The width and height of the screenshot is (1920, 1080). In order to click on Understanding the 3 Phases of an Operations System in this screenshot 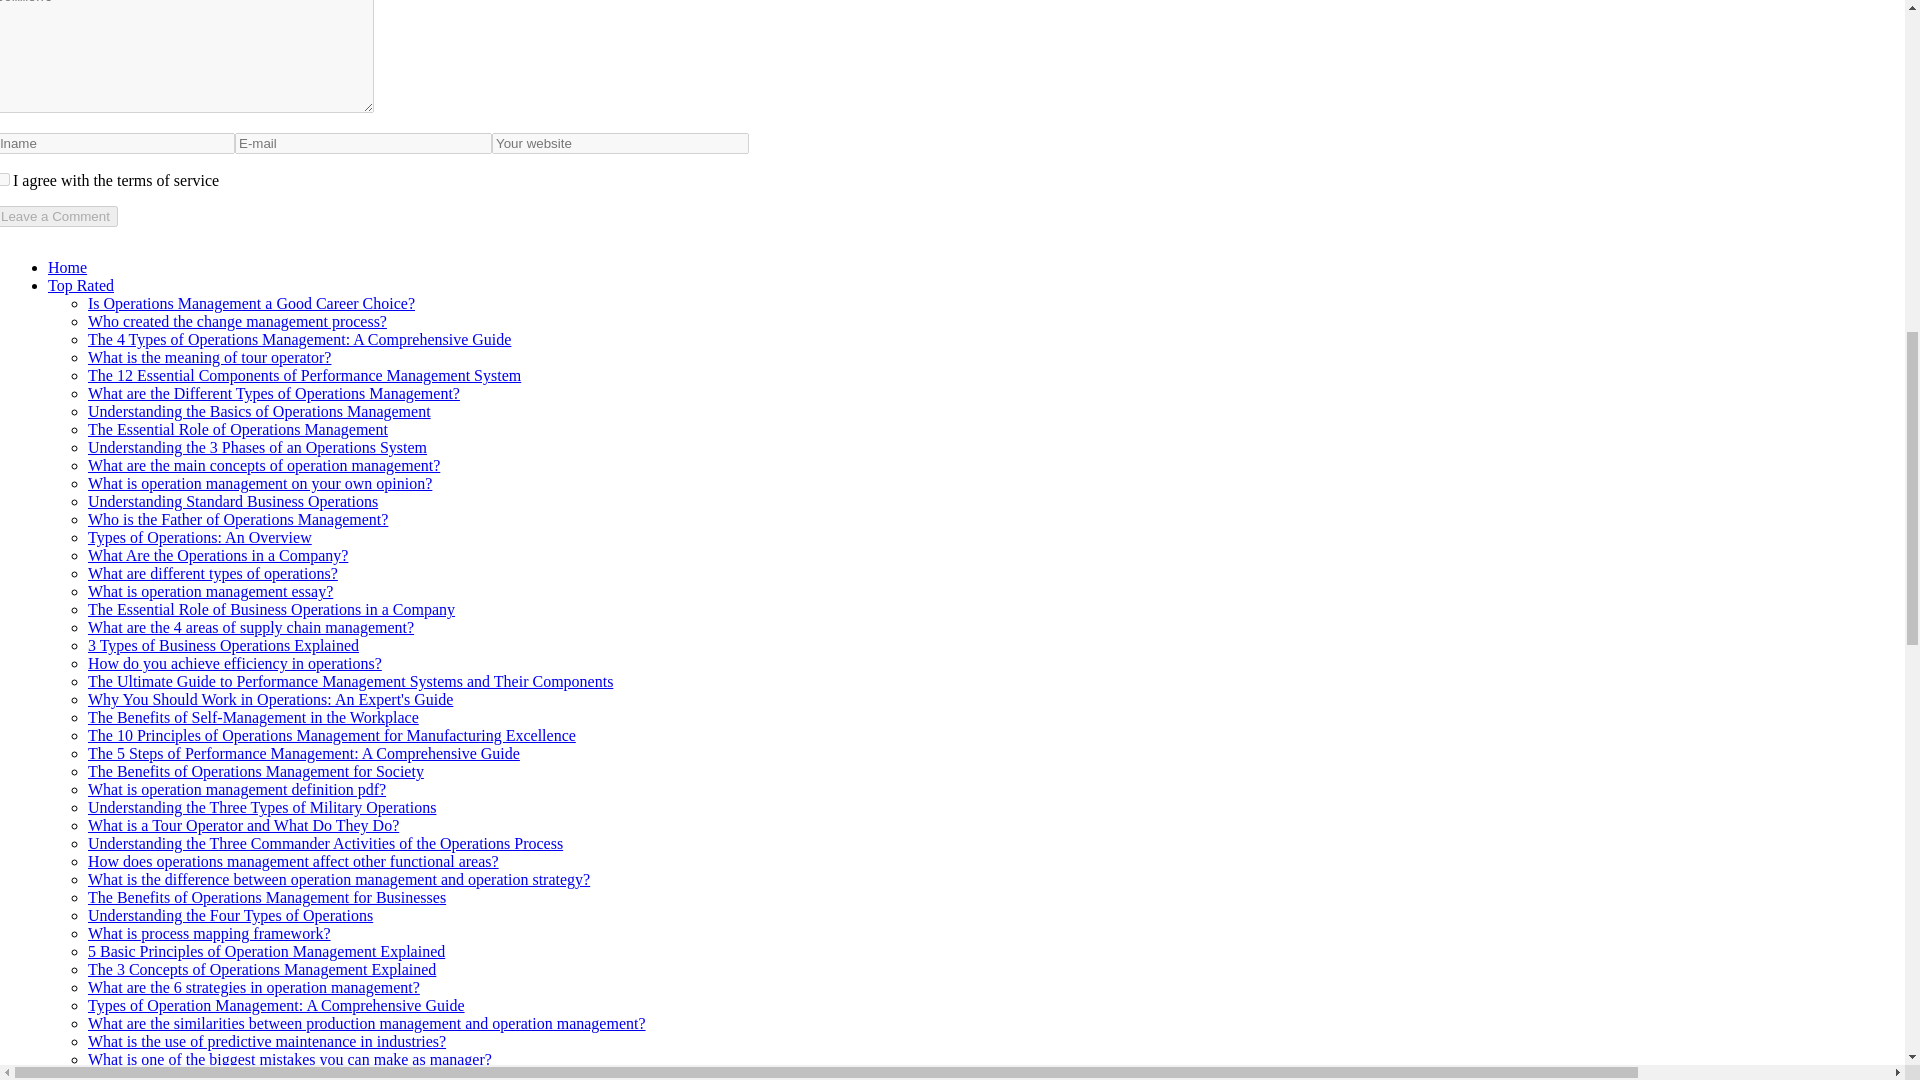, I will do `click(257, 446)`.